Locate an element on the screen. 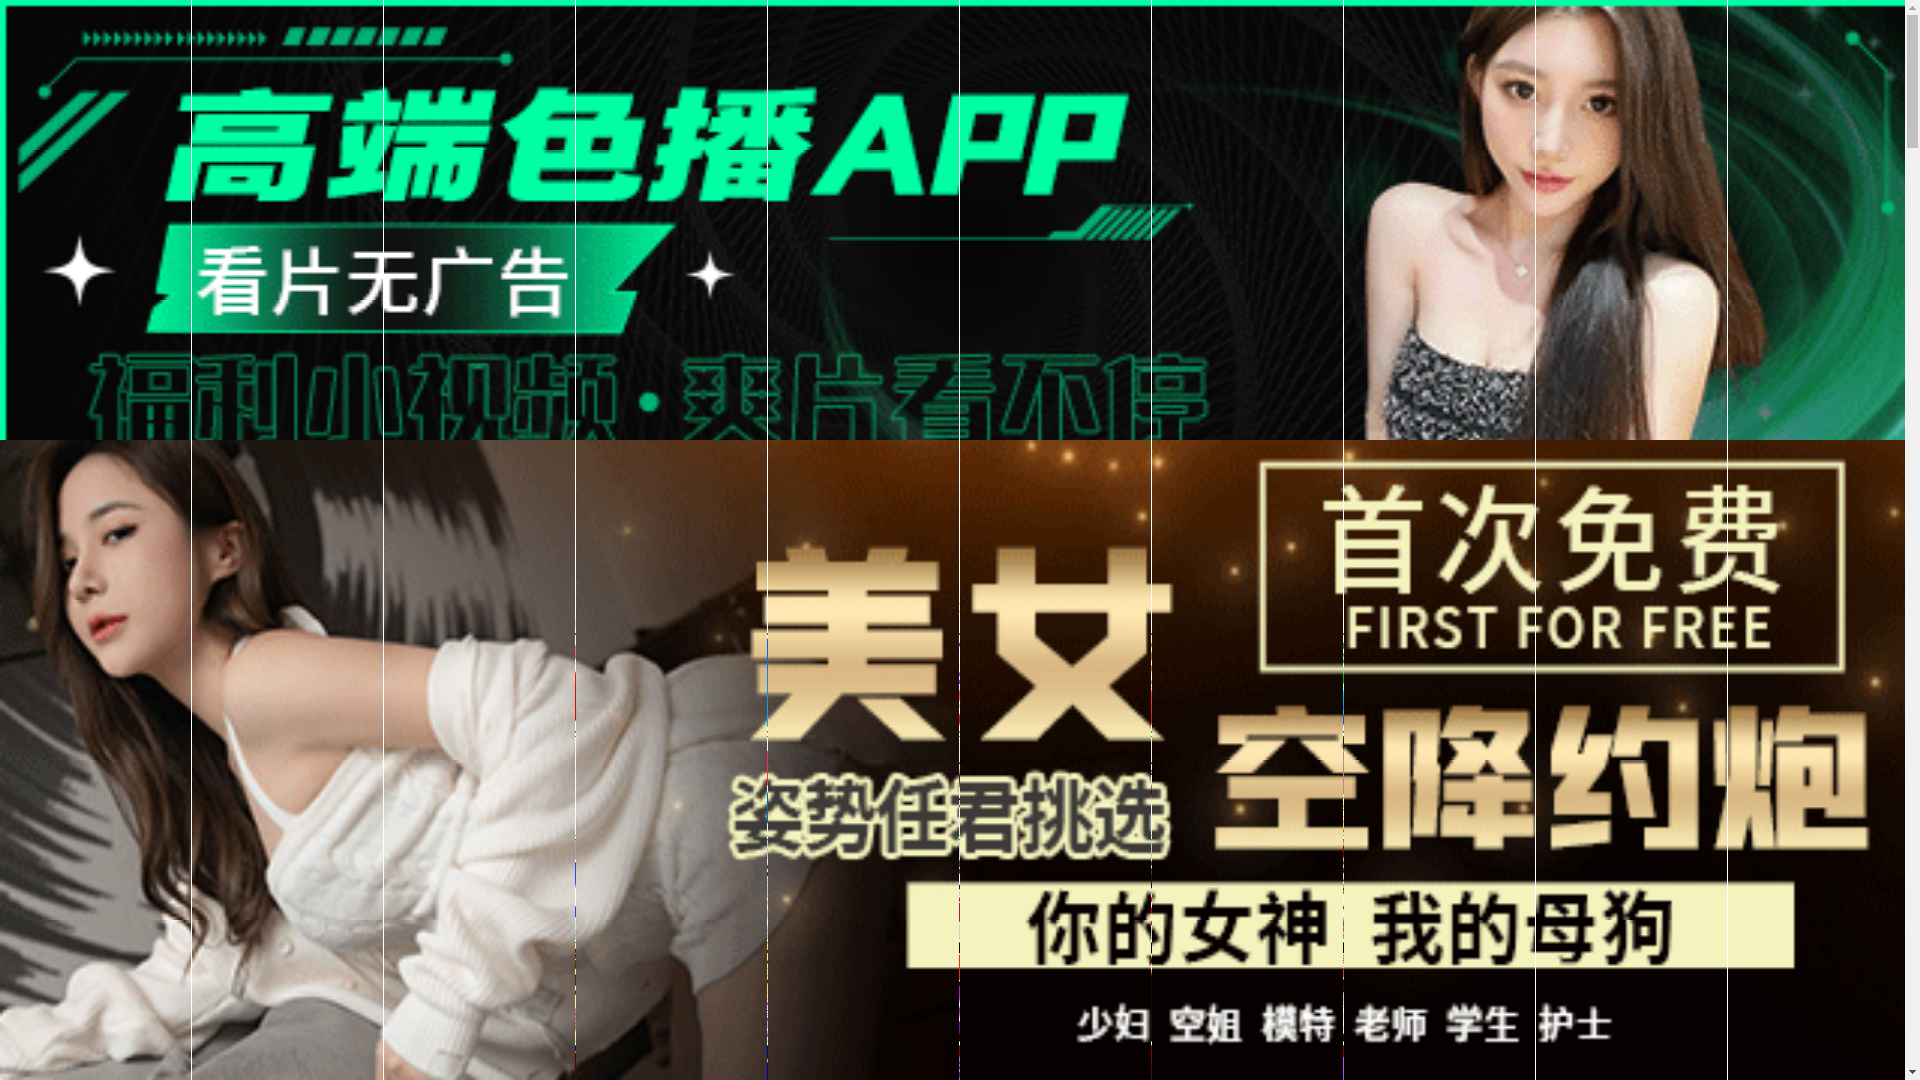 This screenshot has width=1920, height=1080. | is located at coordinates (742, 622).